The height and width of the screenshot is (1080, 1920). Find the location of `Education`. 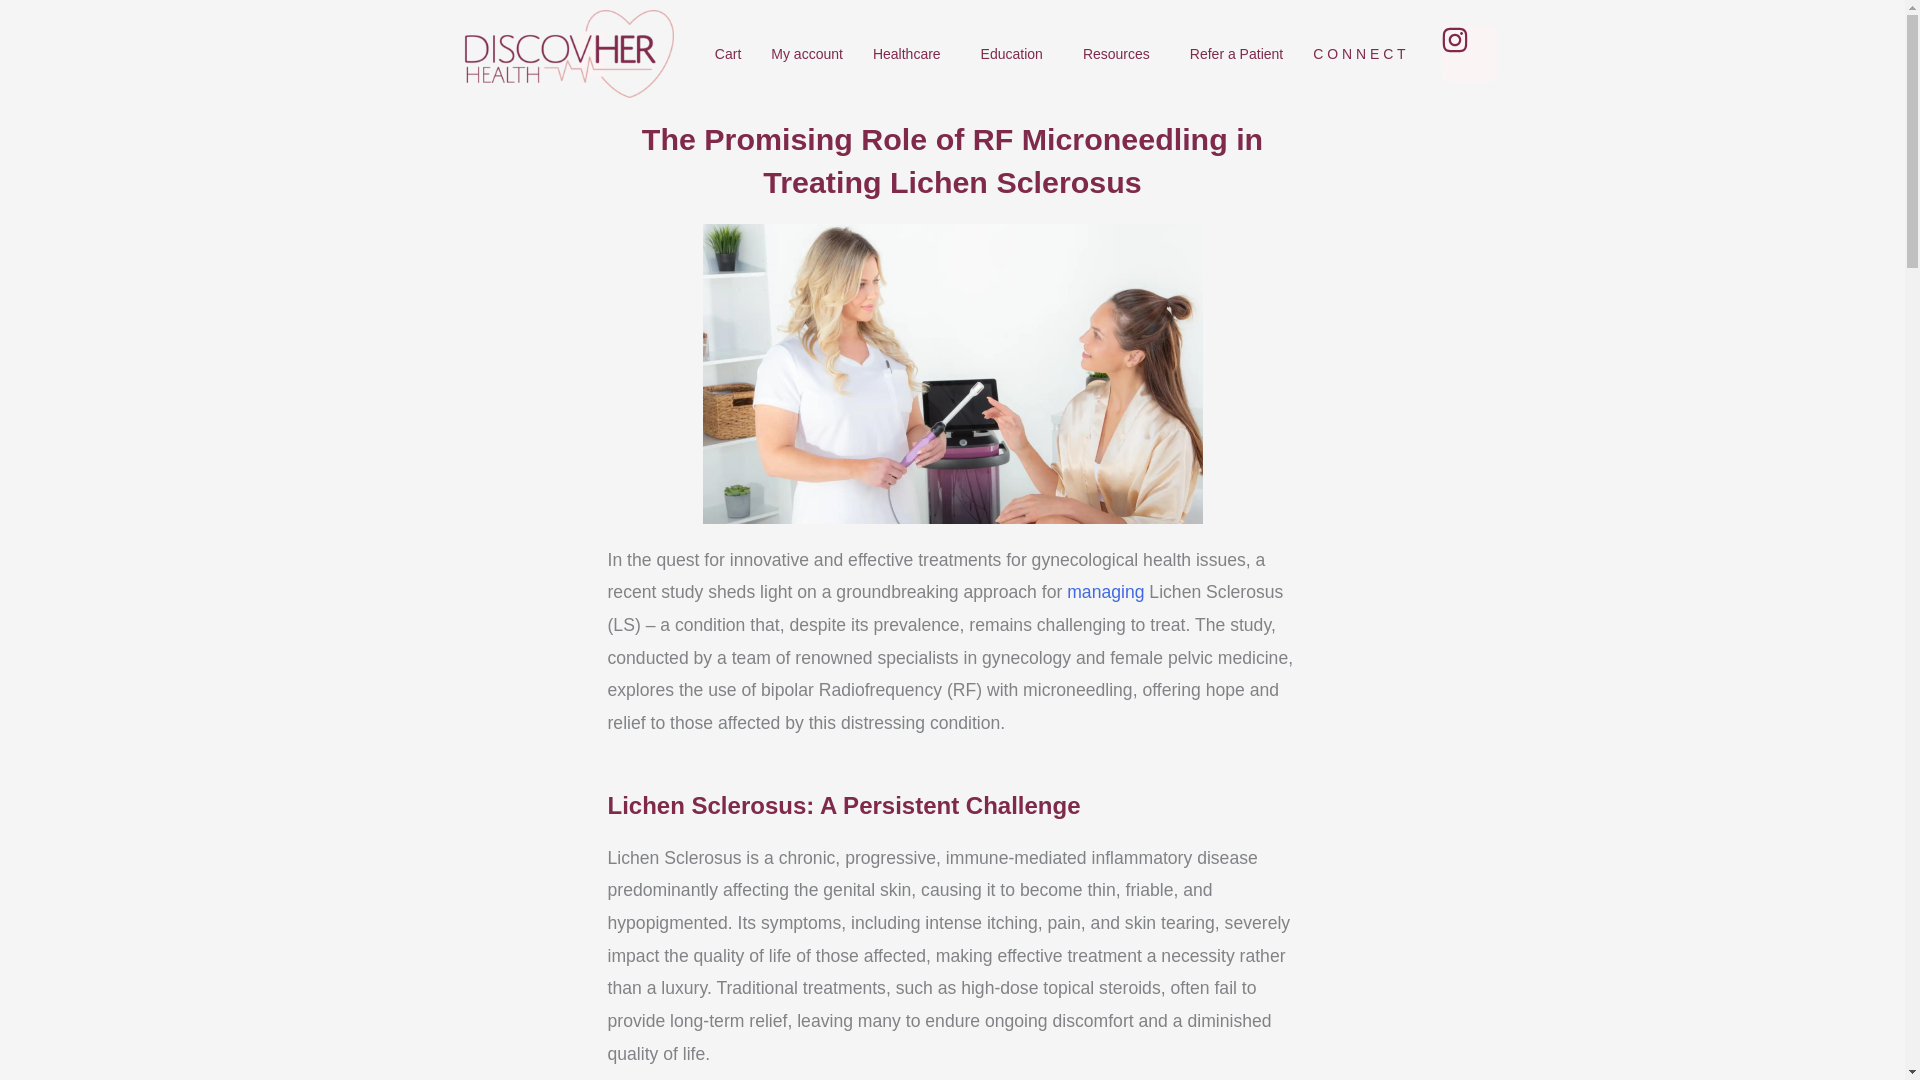

Education is located at coordinates (1016, 54).